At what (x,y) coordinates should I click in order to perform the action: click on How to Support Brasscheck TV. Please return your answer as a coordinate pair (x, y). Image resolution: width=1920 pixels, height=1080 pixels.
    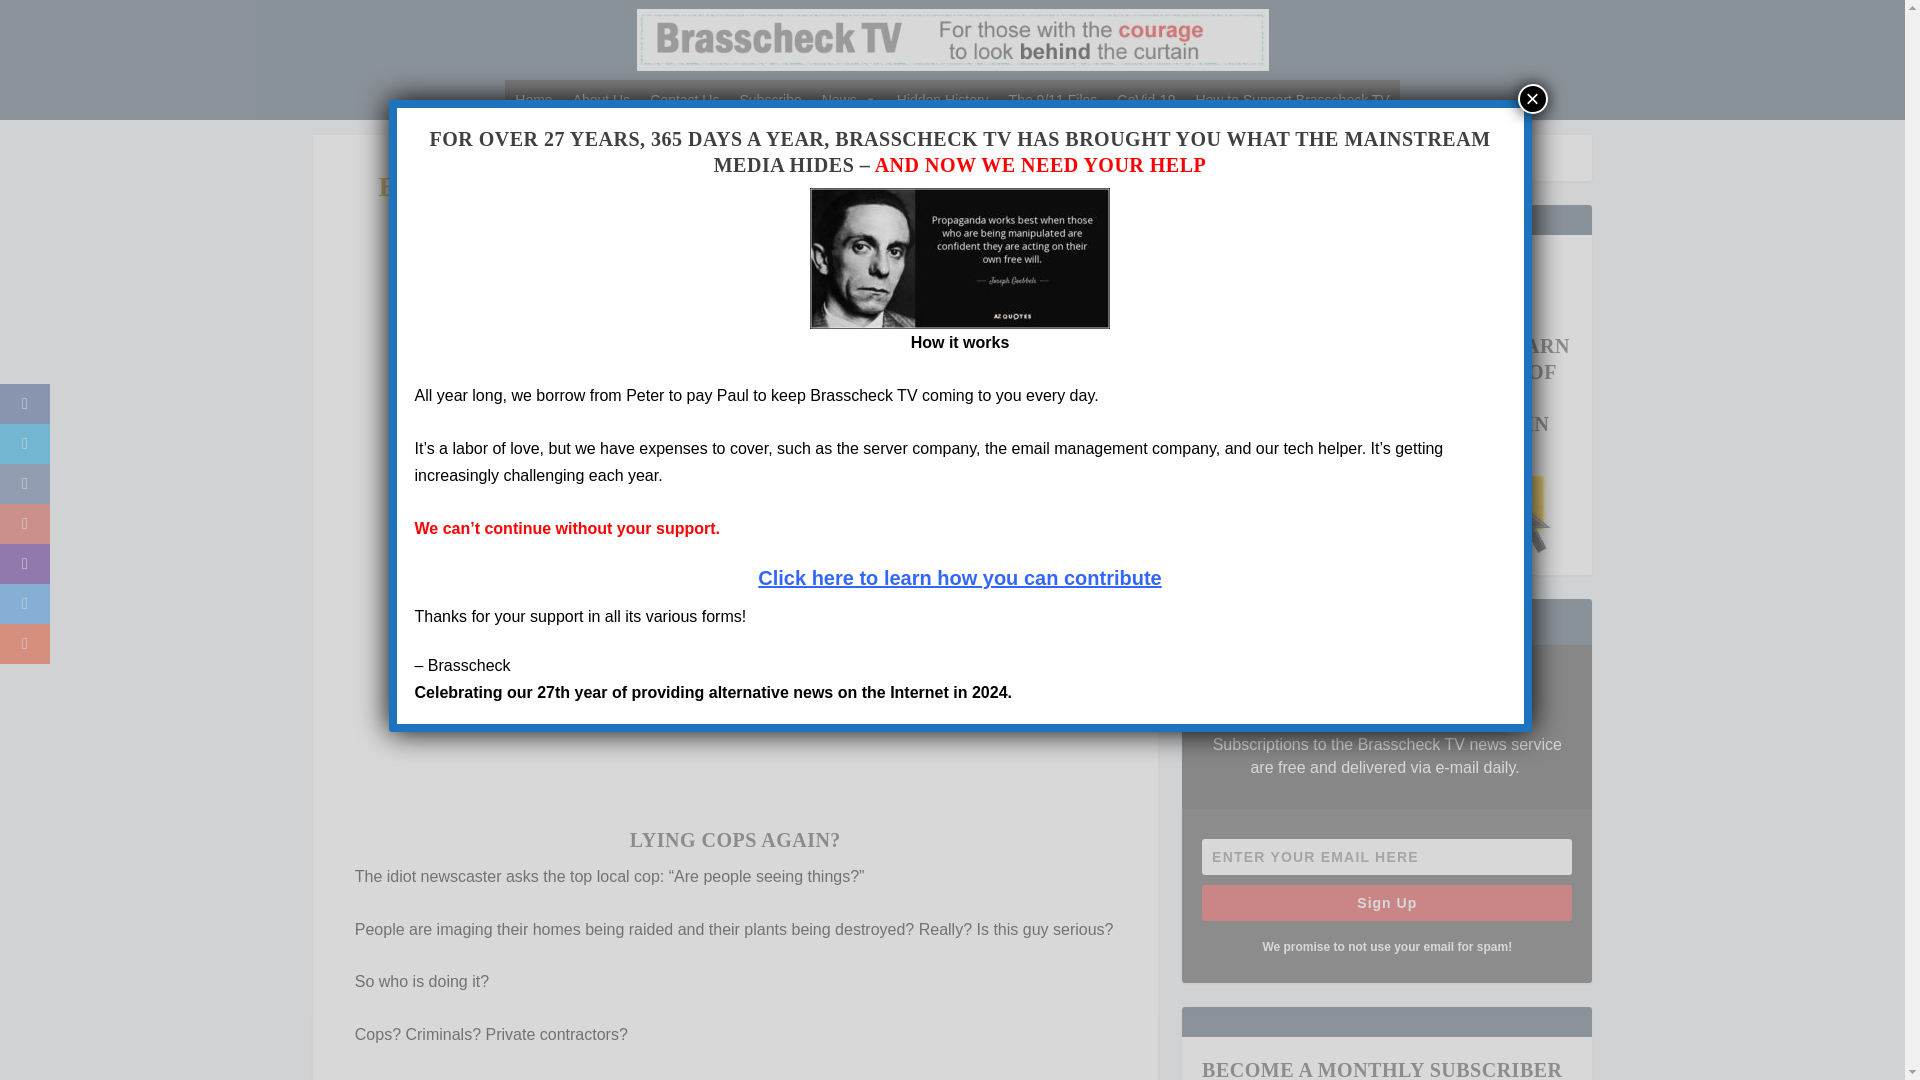
    Looking at the image, I should click on (1292, 99).